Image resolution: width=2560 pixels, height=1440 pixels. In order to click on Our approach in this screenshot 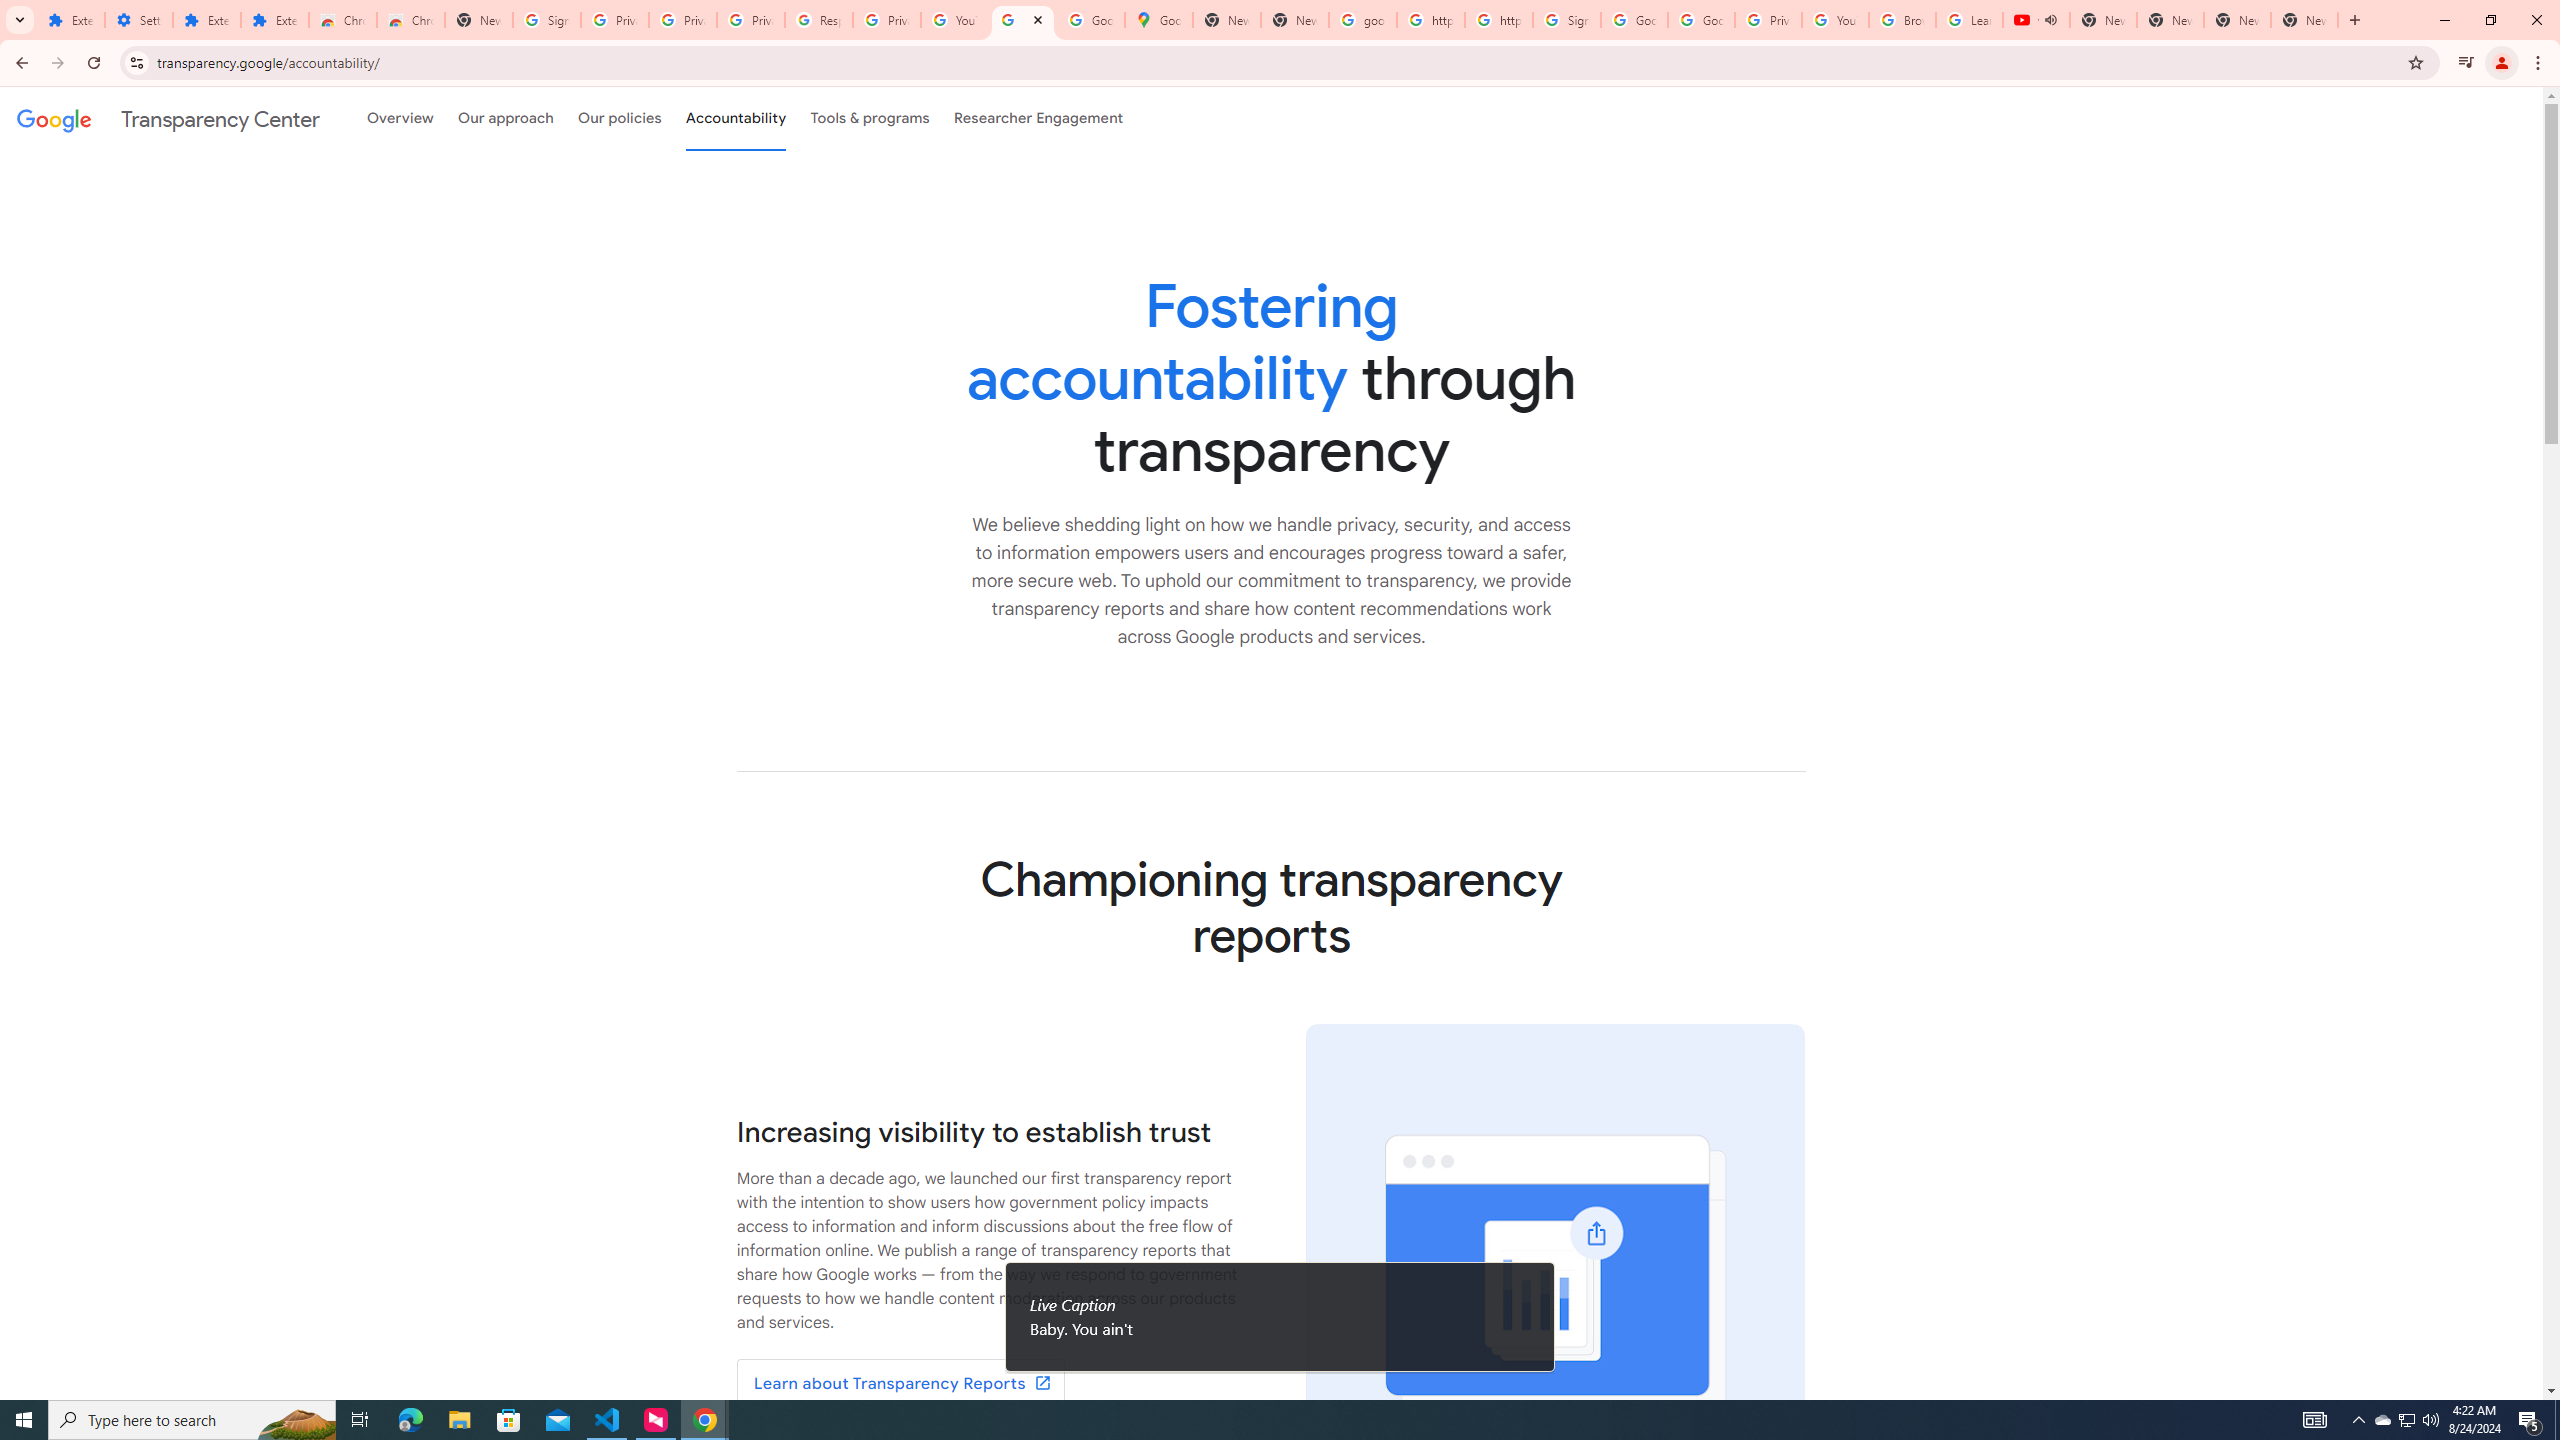, I will do `click(505, 118)`.